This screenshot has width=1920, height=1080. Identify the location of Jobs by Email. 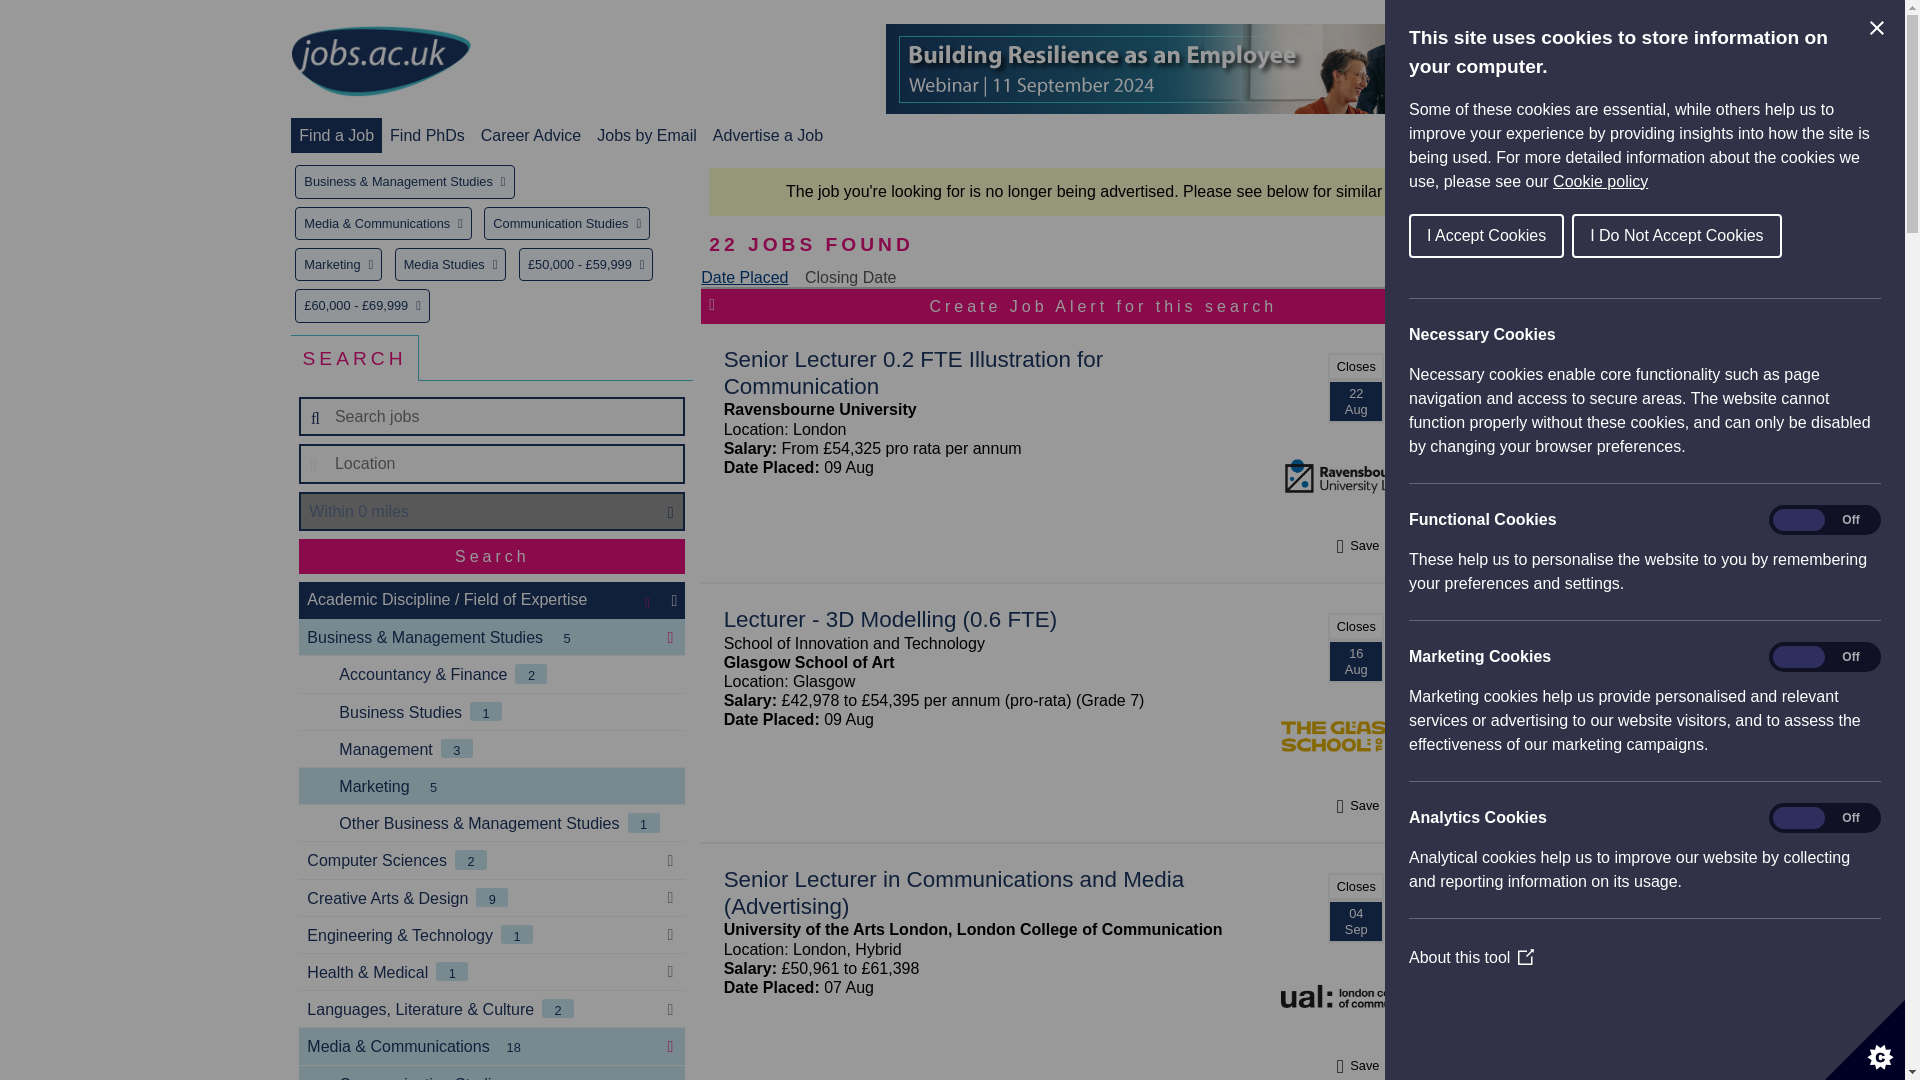
(646, 135).